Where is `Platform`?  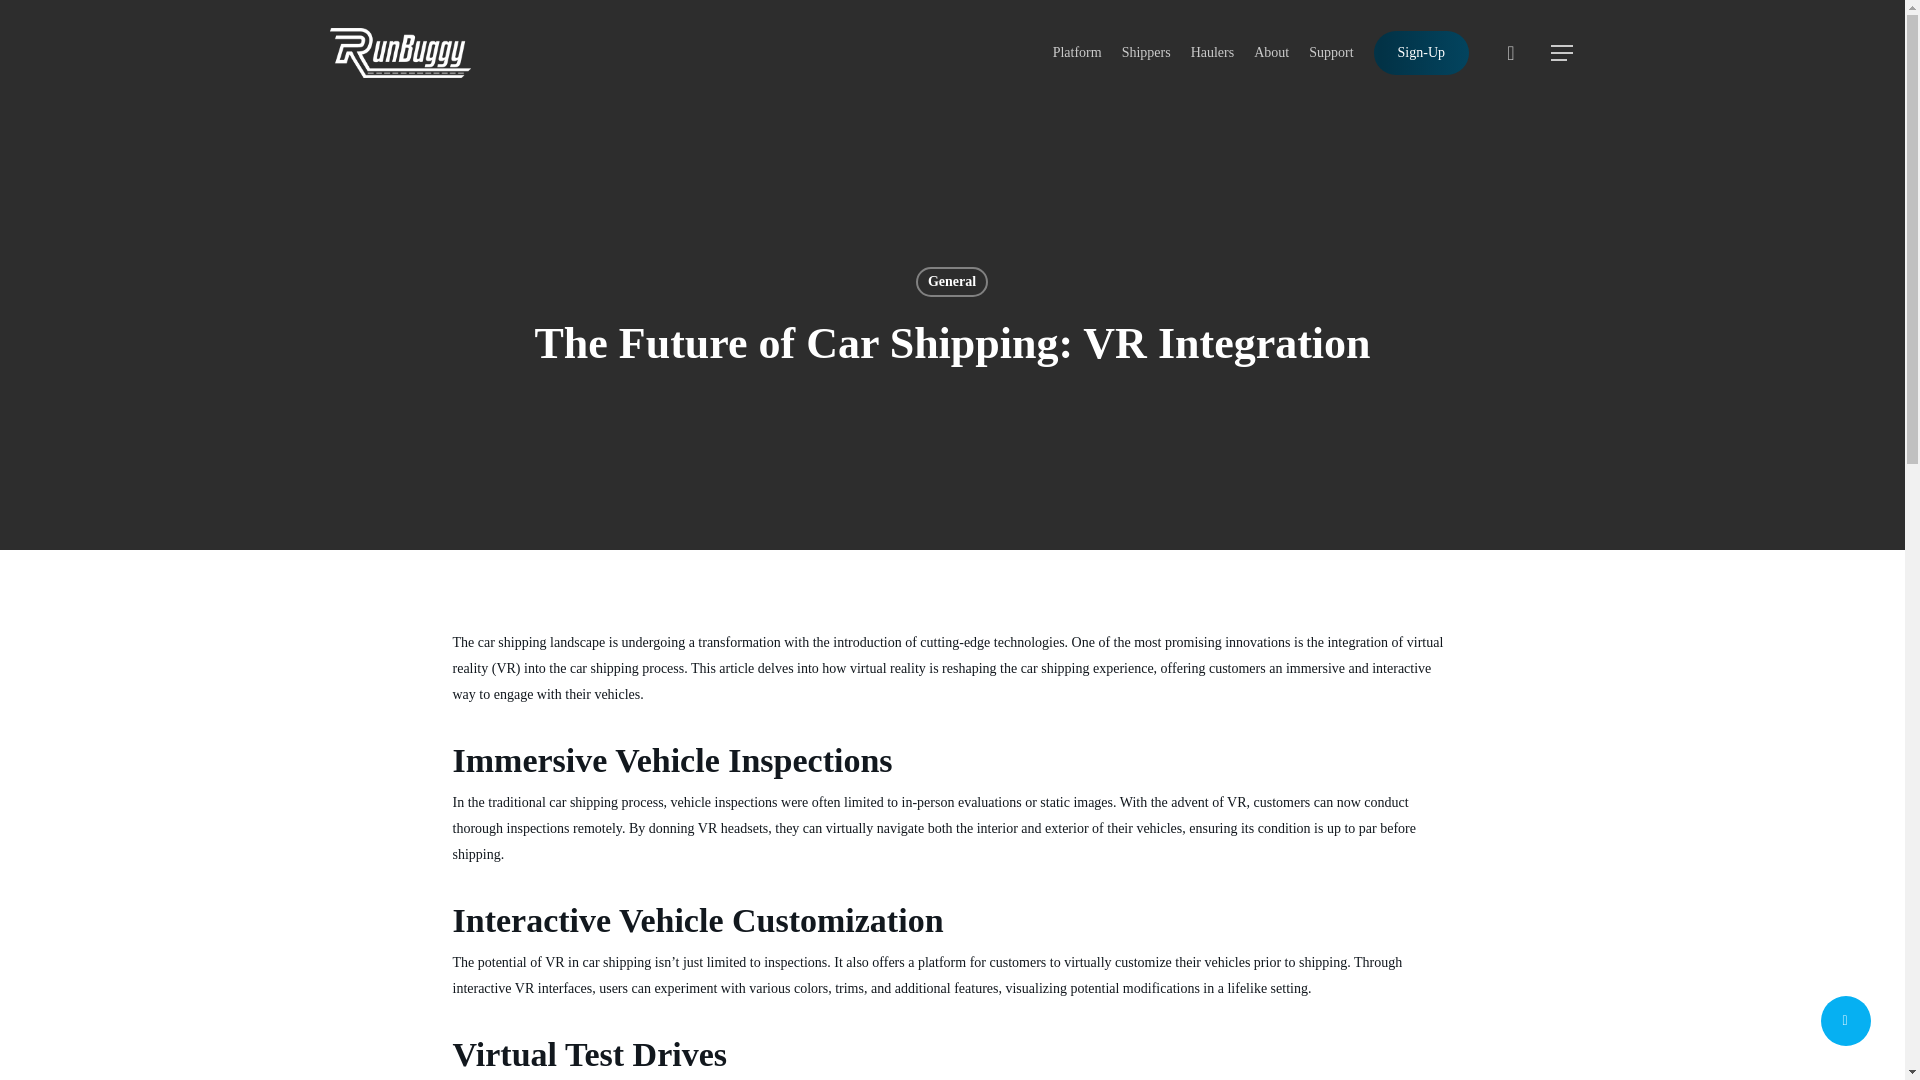
Platform is located at coordinates (1077, 52).